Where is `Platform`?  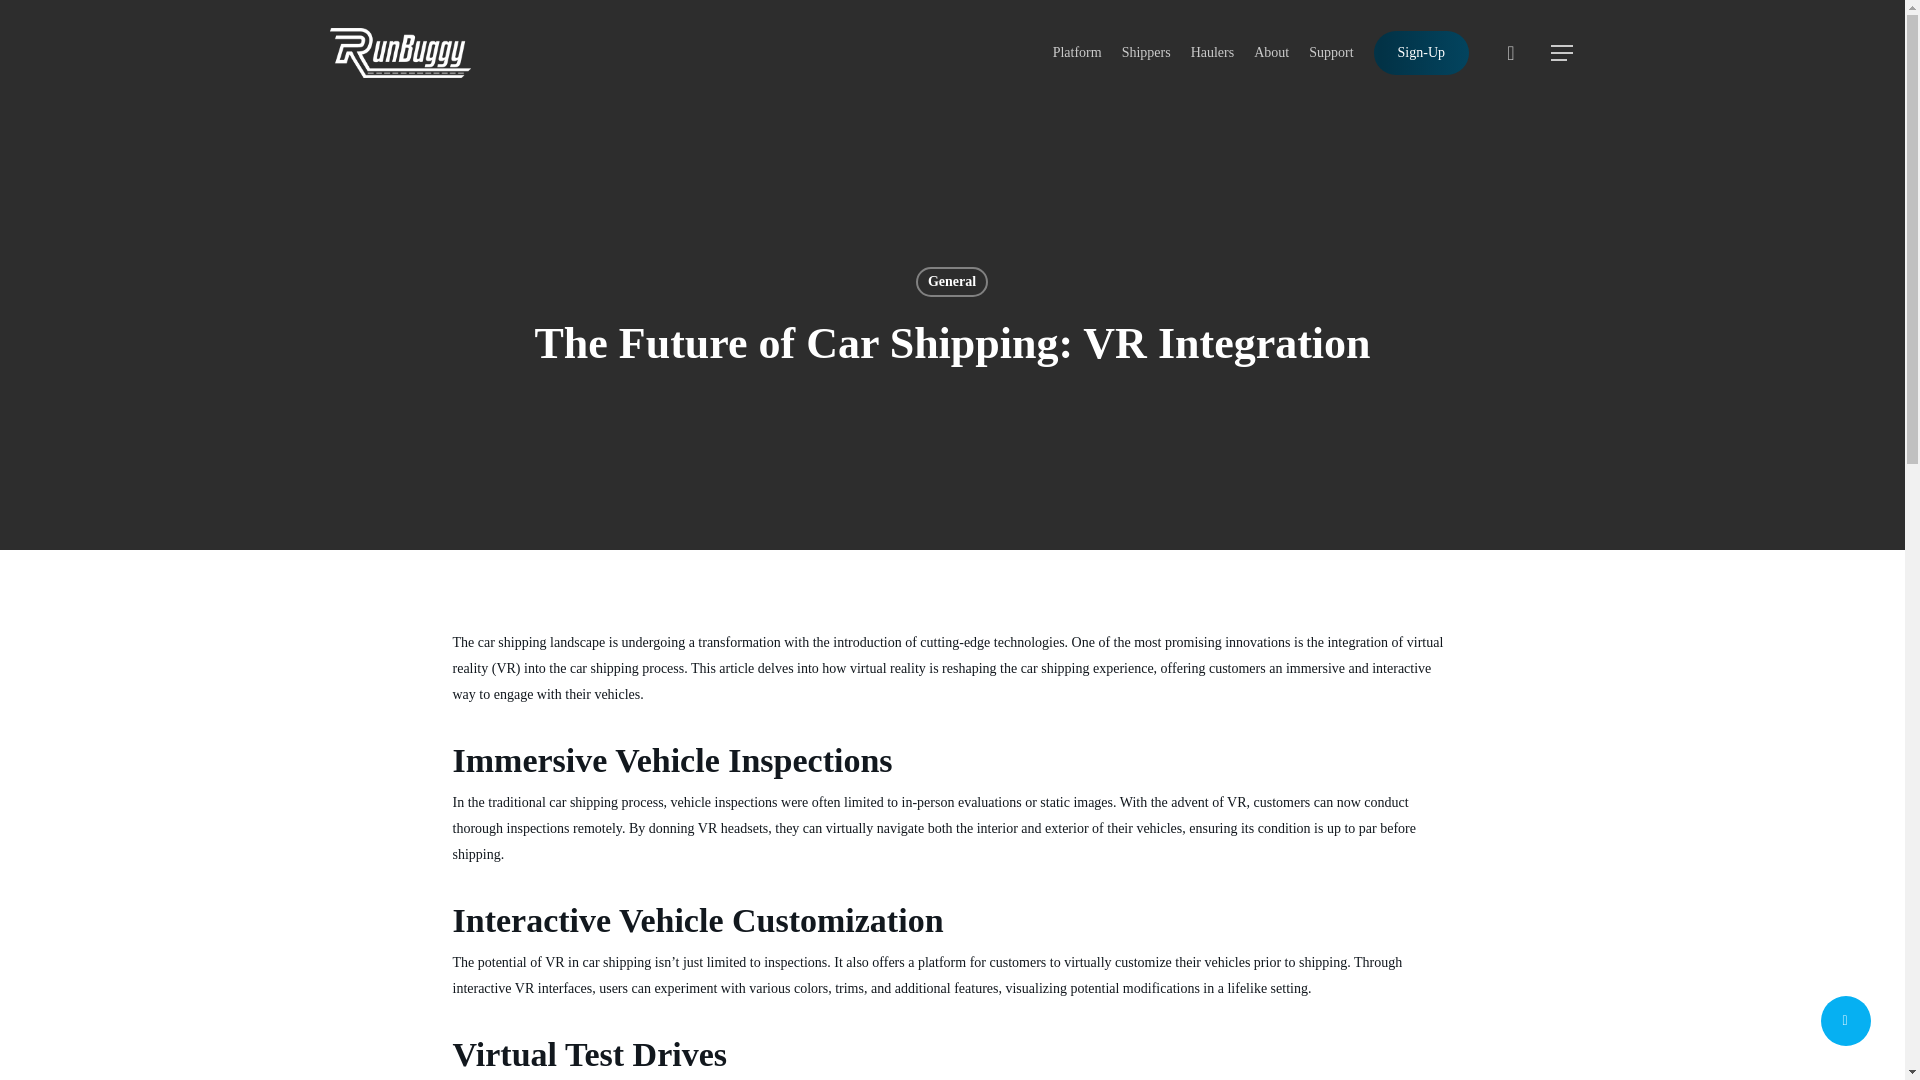
Platform is located at coordinates (1077, 52).